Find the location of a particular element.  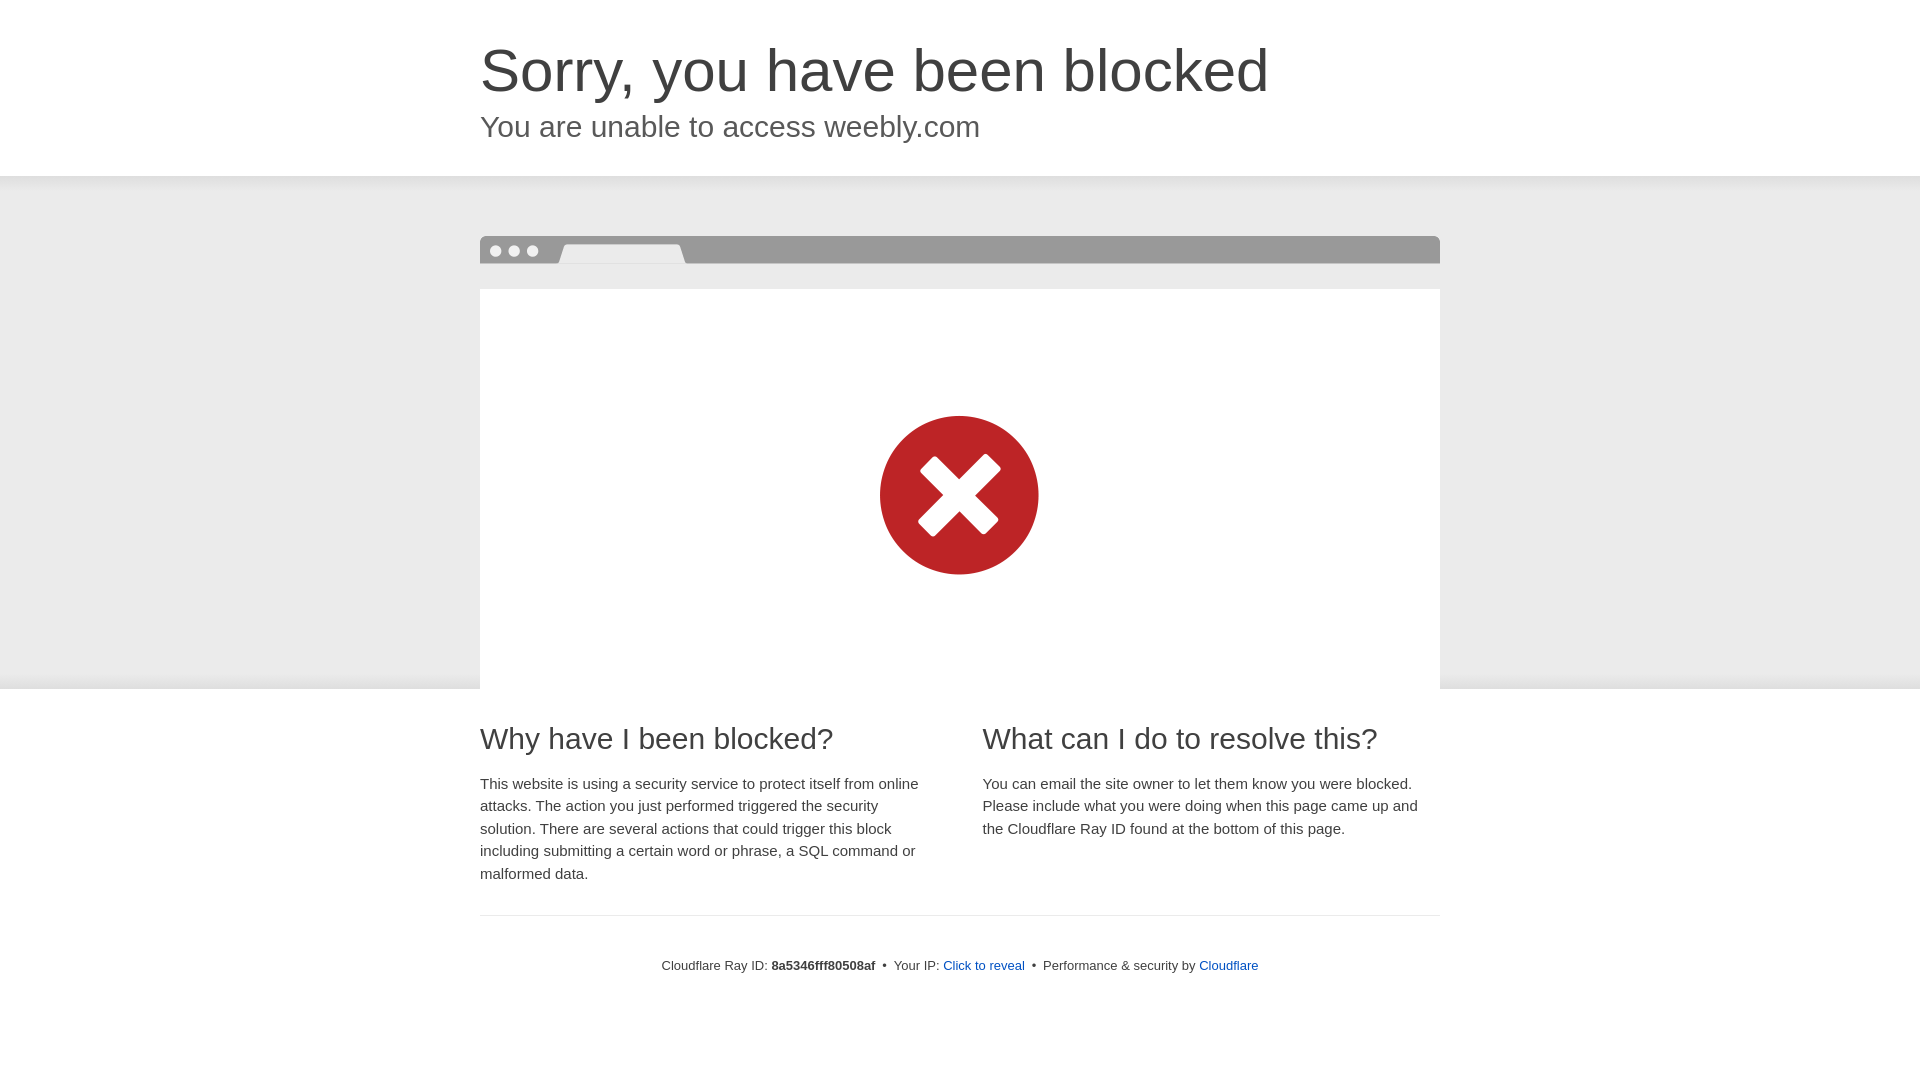

Click to reveal is located at coordinates (984, 966).